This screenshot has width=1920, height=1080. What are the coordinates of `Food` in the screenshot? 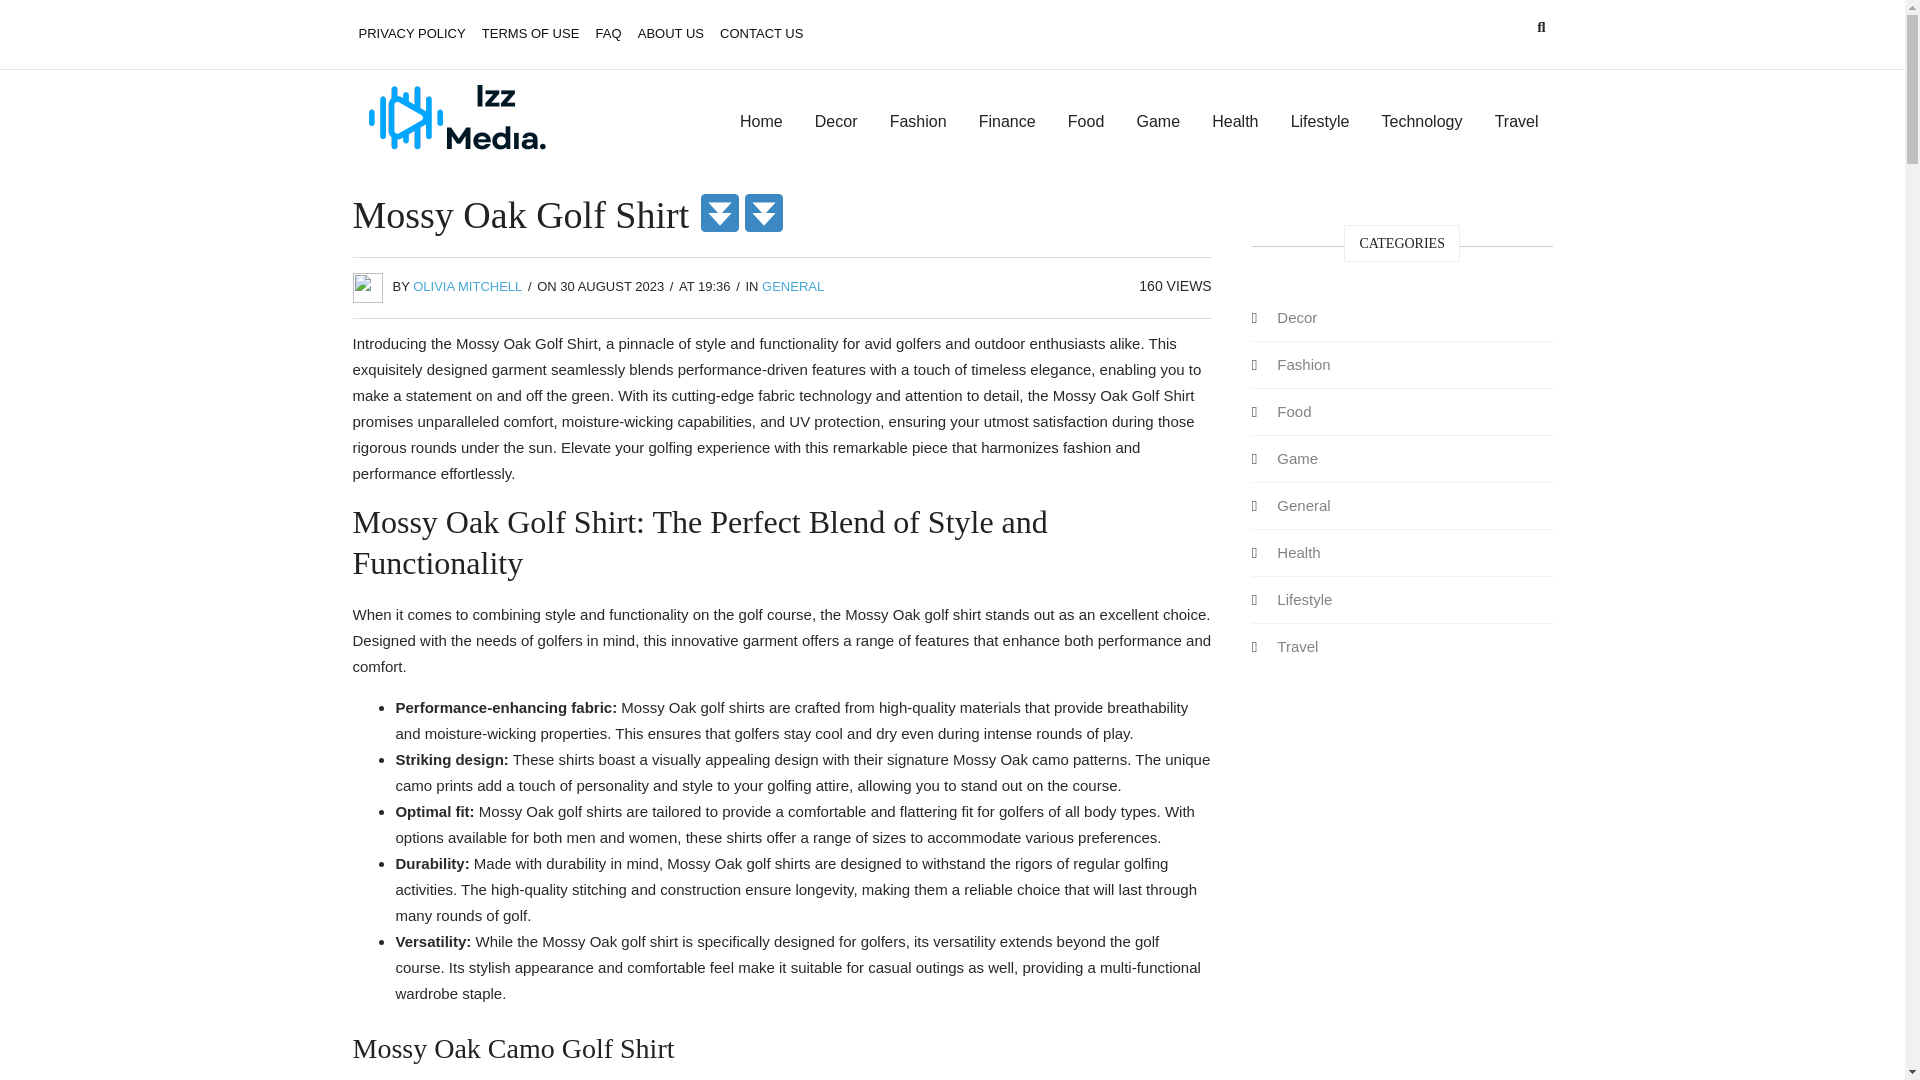 It's located at (1086, 122).